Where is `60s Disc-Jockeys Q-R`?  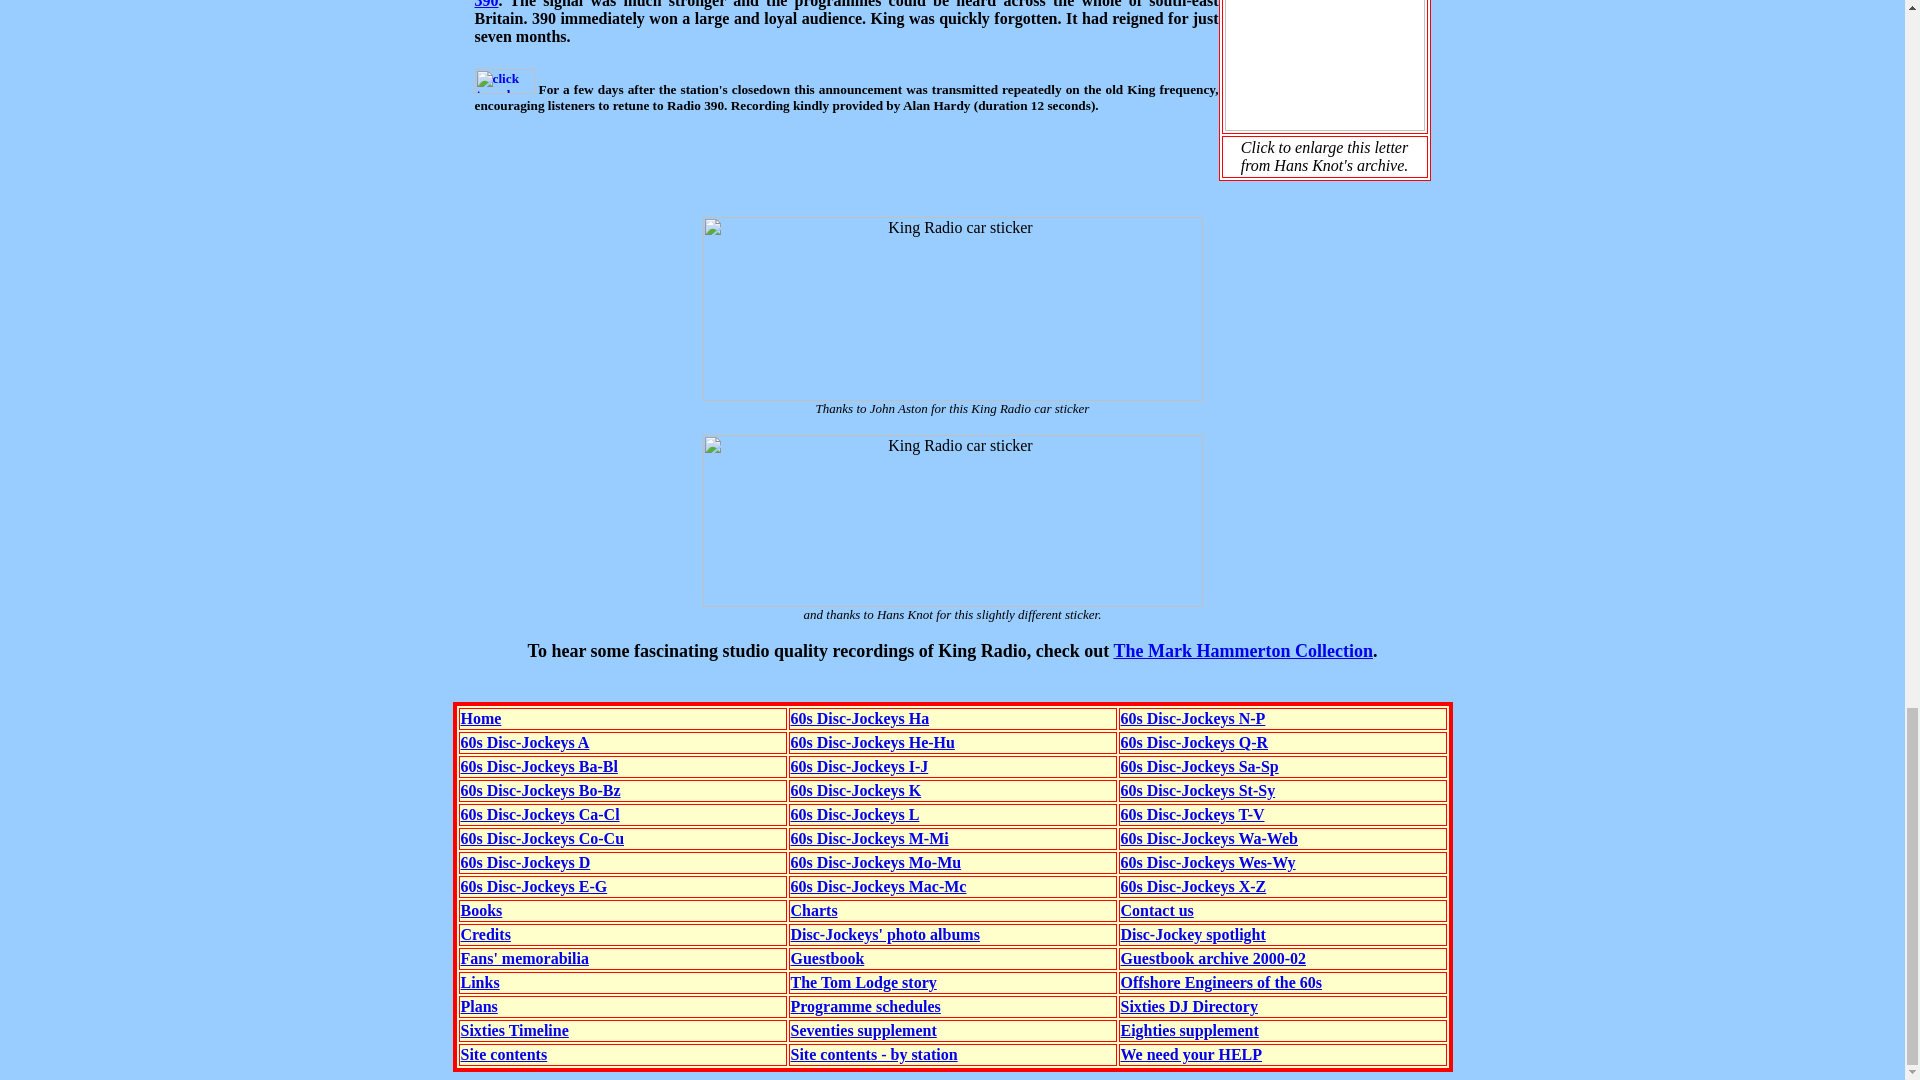 60s Disc-Jockeys Q-R is located at coordinates (1193, 742).